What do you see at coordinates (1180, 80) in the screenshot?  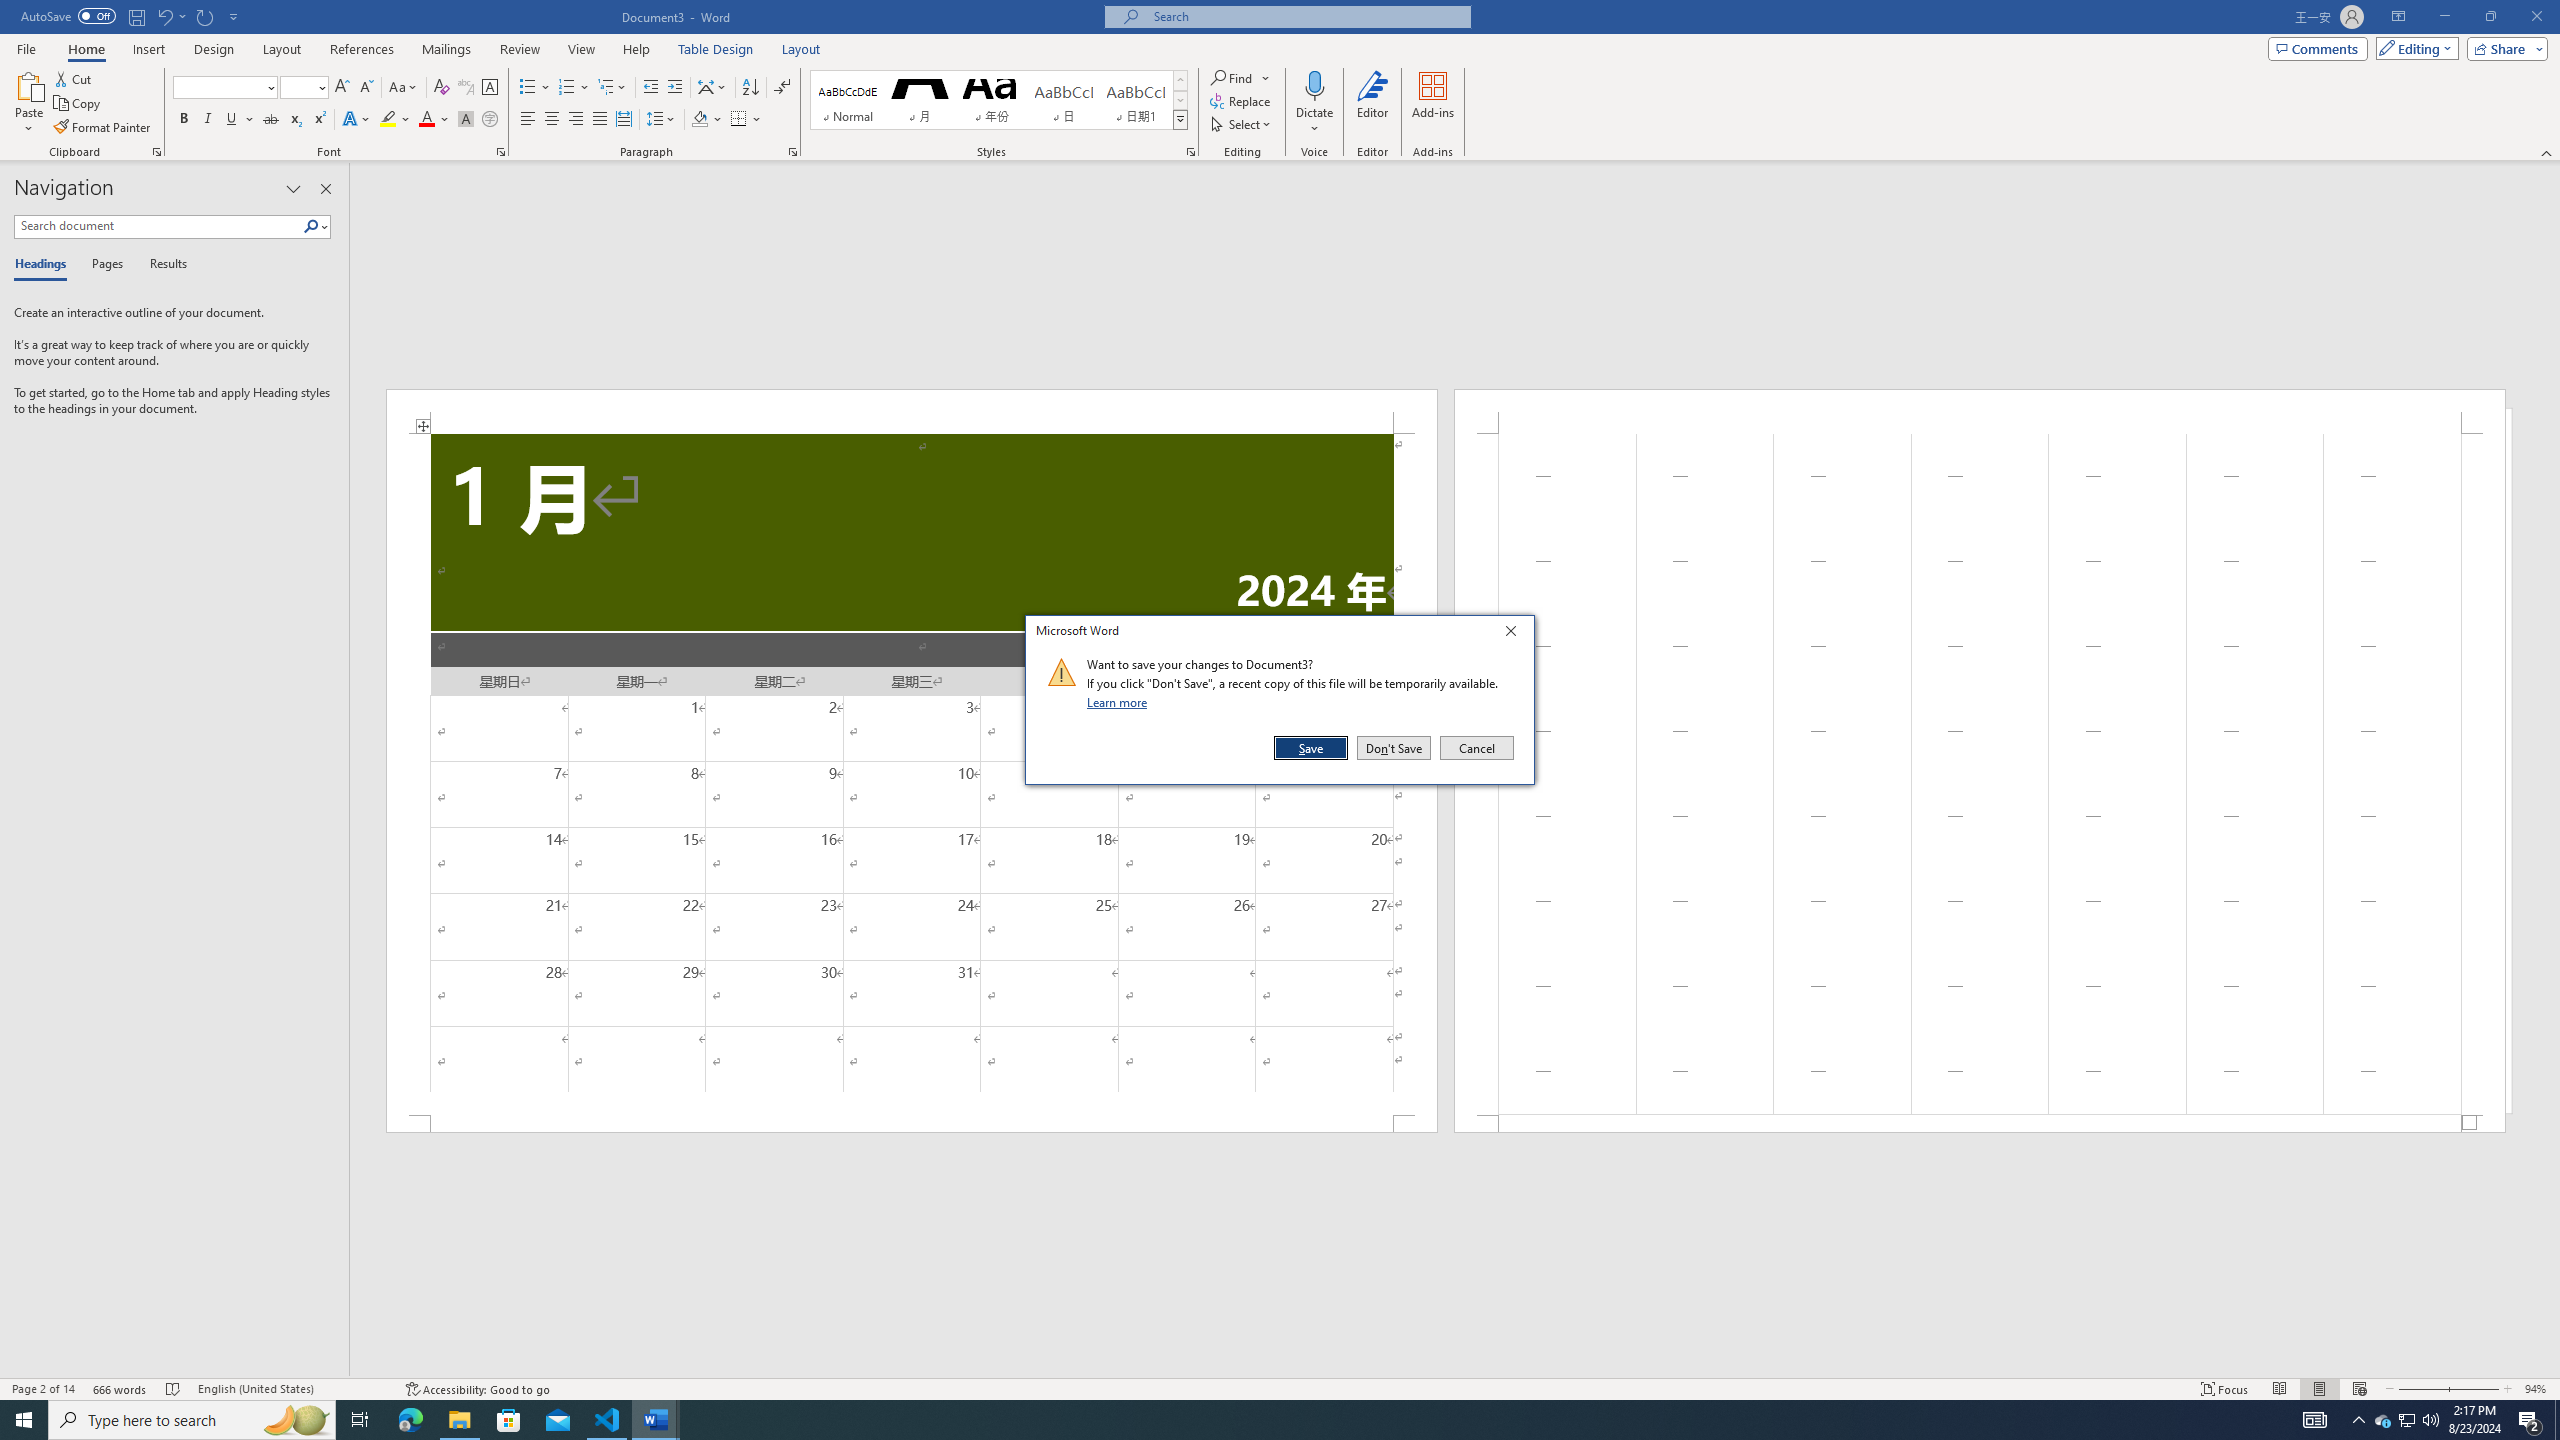 I see `Row up` at bounding box center [1180, 80].